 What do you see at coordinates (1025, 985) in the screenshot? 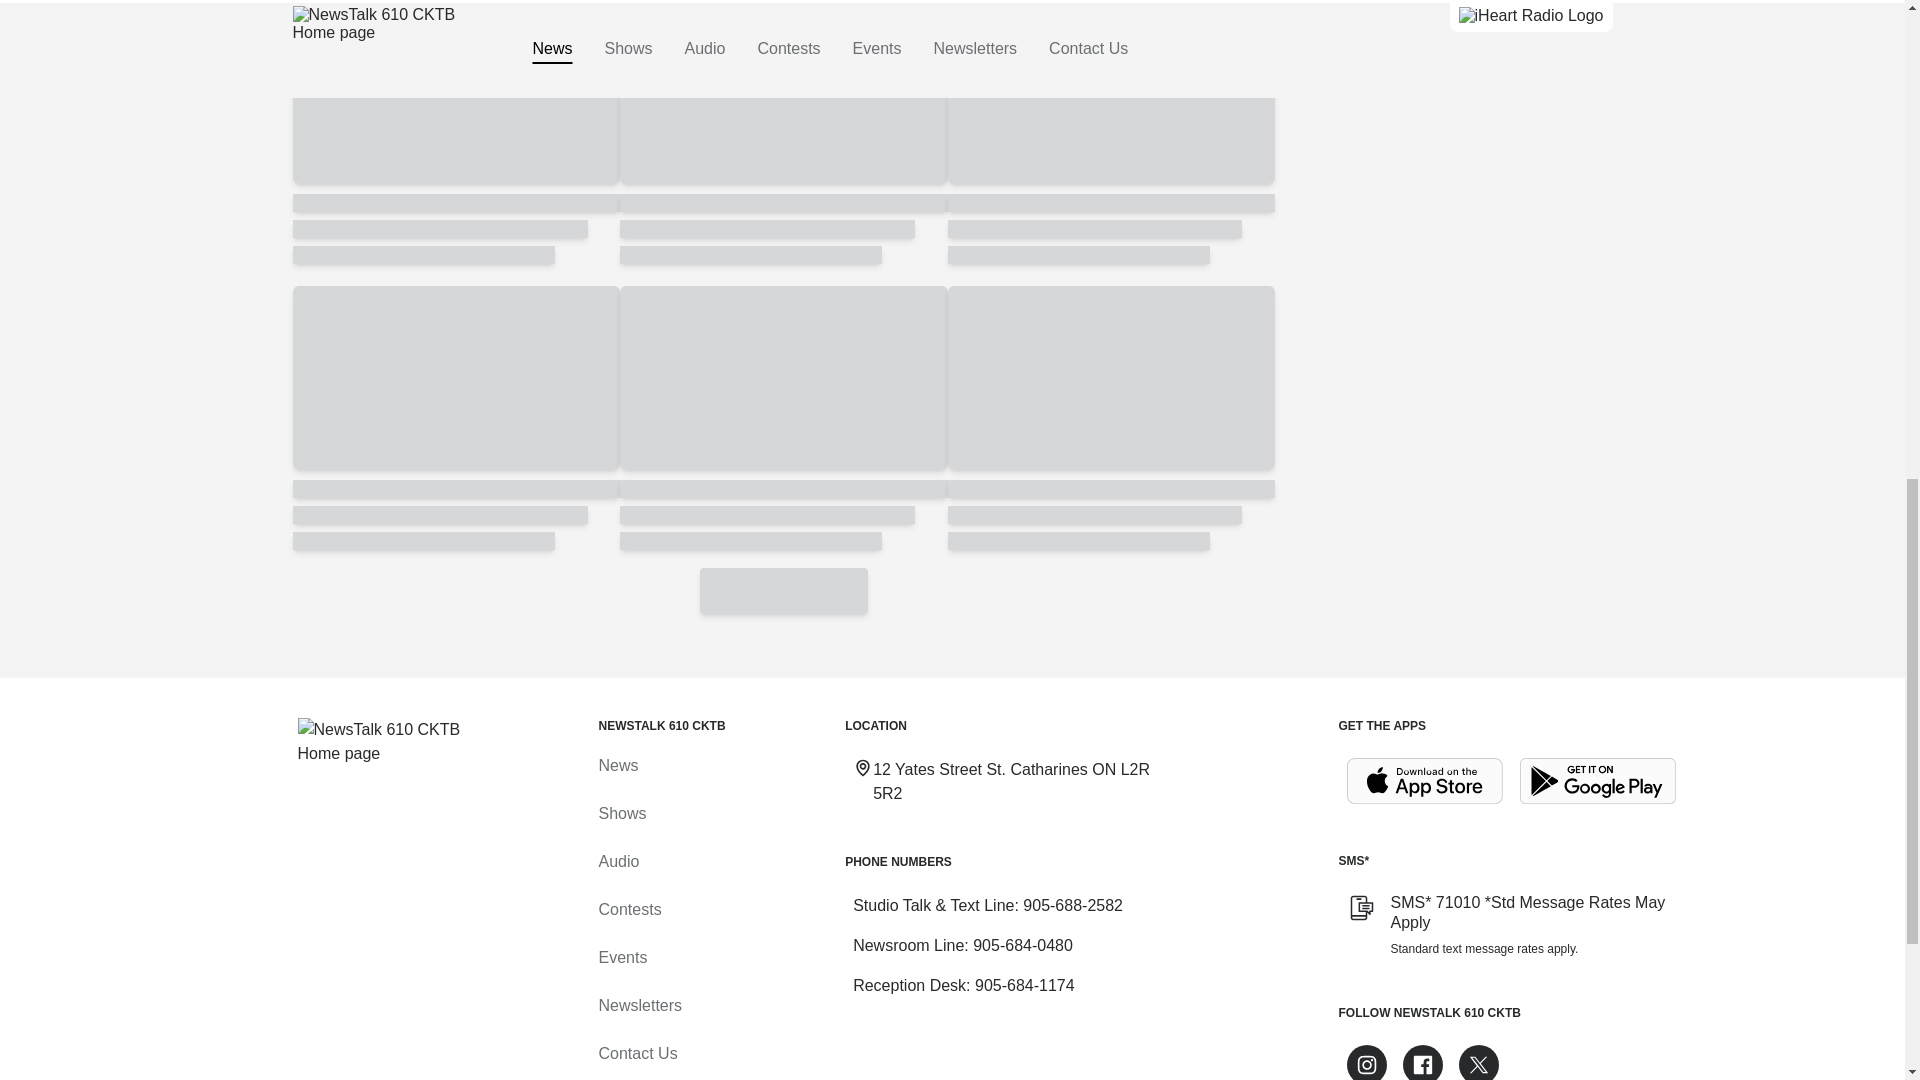
I see `905-684-1174` at bounding box center [1025, 985].